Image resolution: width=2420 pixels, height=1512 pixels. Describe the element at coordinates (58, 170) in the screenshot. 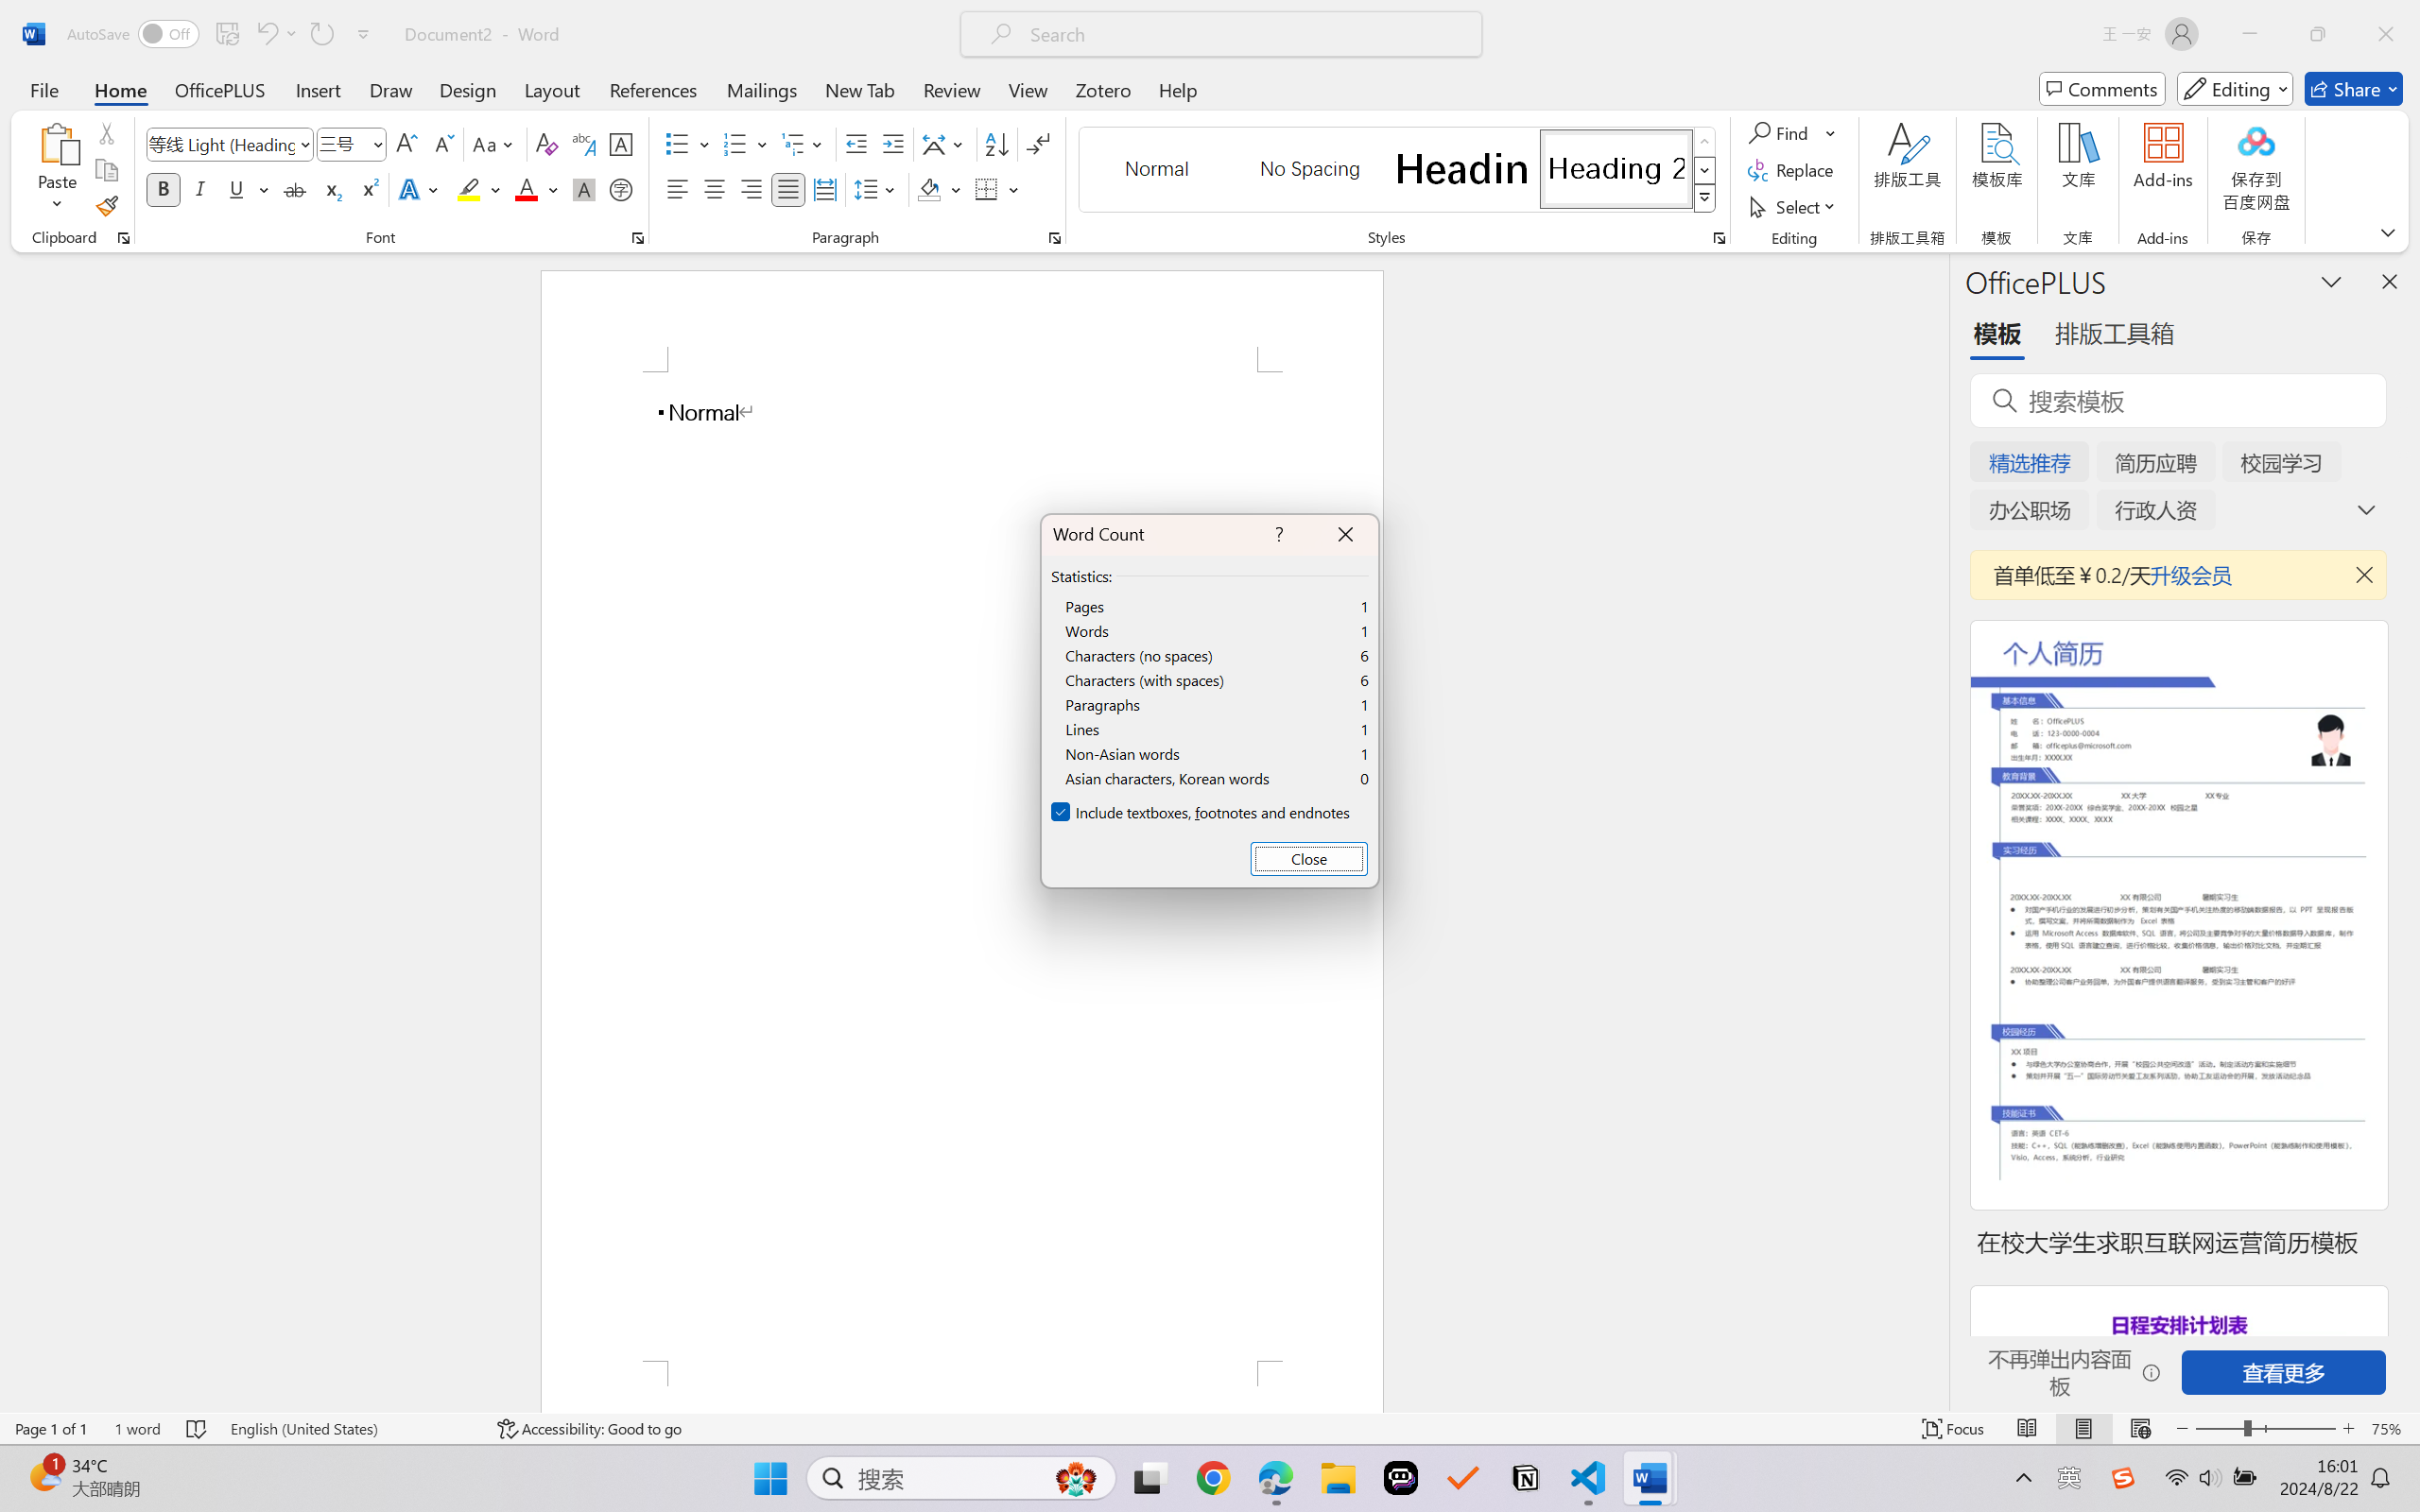

I see `Paste` at that location.